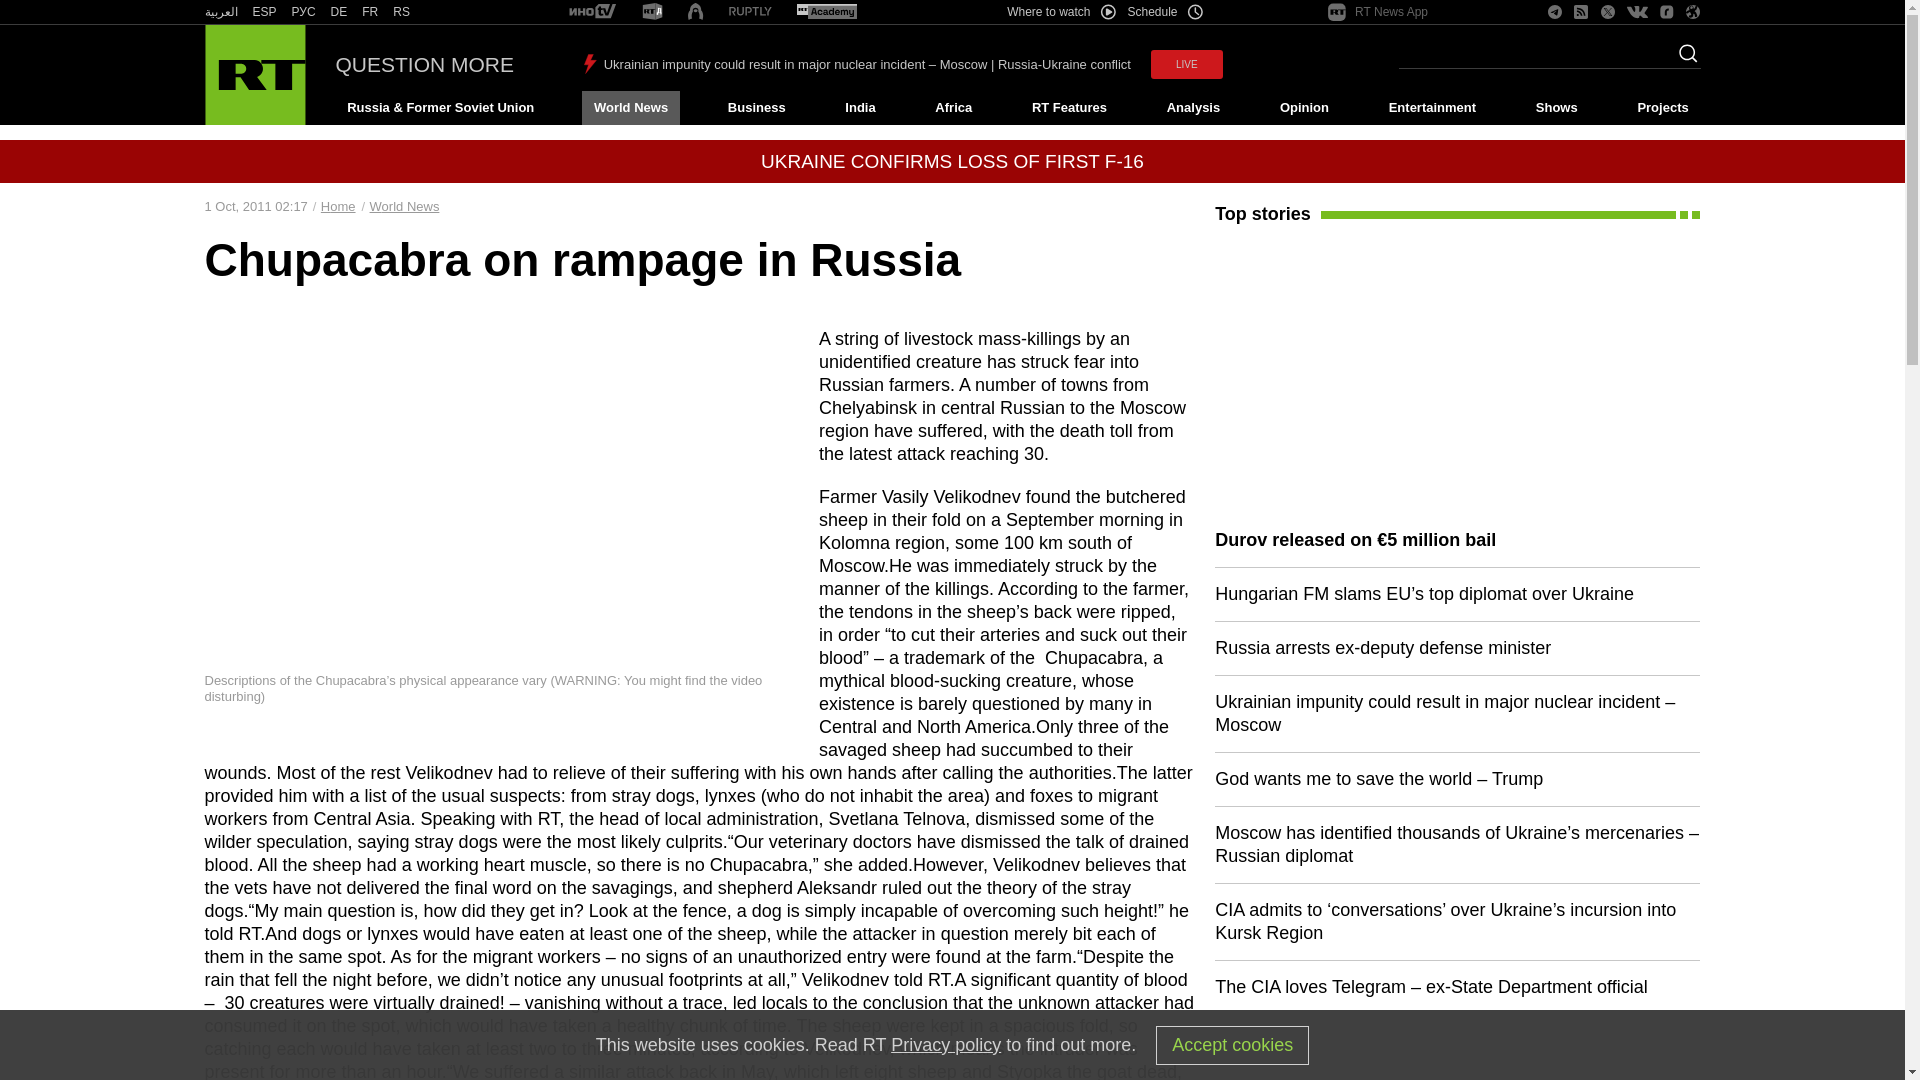 This screenshot has width=1920, height=1080. I want to click on FR, so click(370, 12).